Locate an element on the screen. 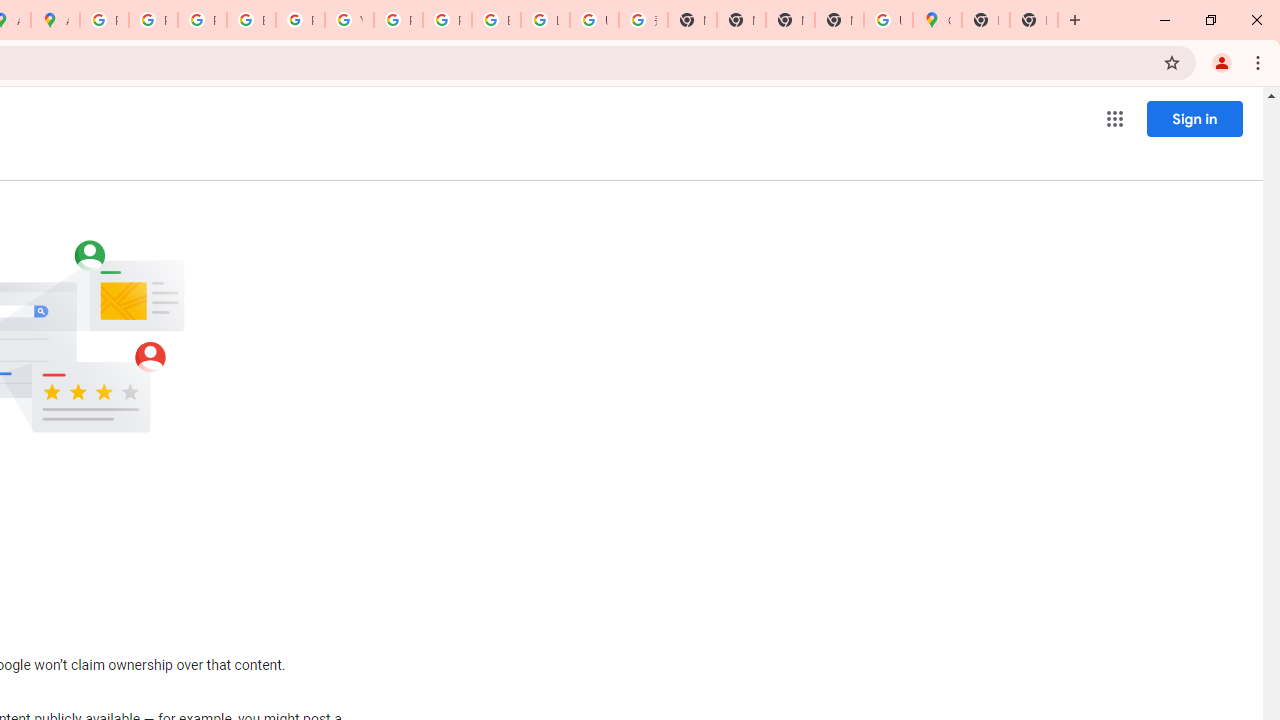  Privacy Help Center - Policies Help is located at coordinates (202, 20).